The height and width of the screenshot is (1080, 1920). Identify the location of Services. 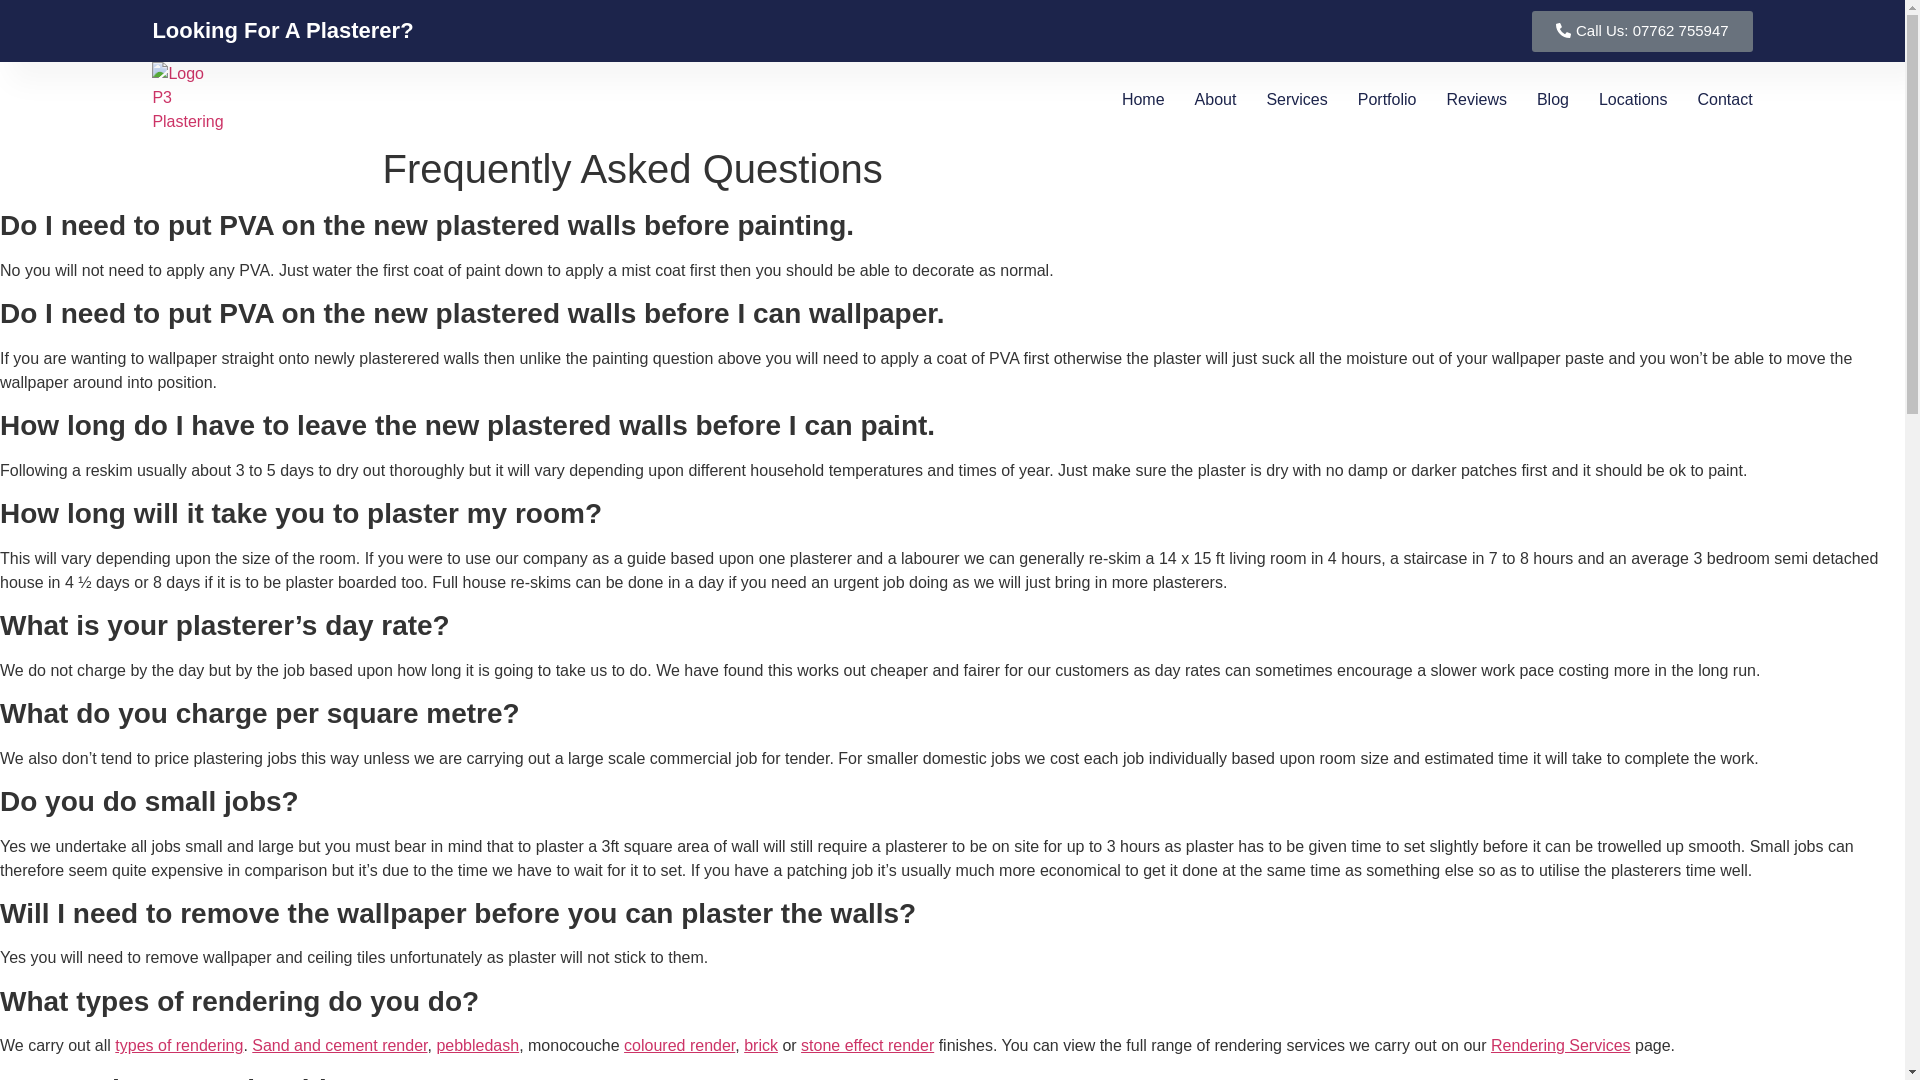
(1296, 99).